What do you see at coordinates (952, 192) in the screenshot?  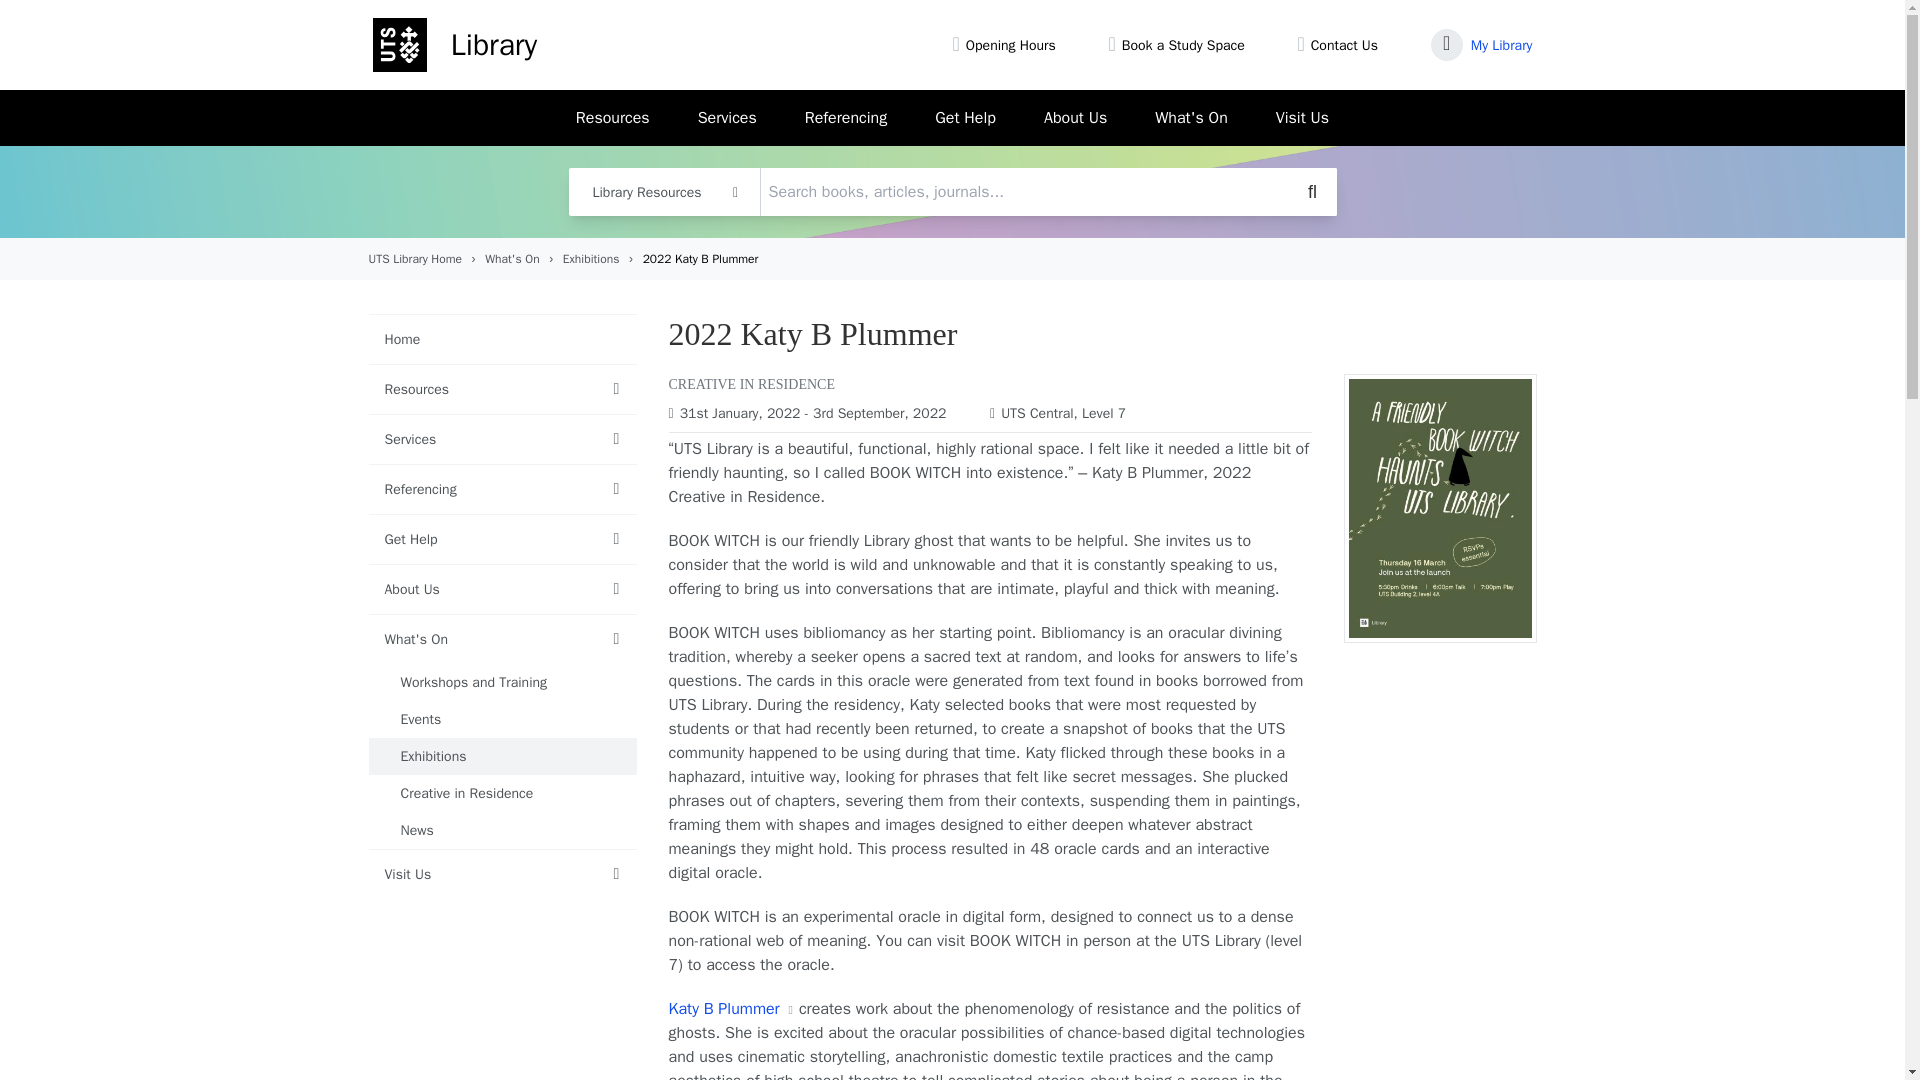 I see `Enter the terms you wish to search for.` at bounding box center [952, 192].